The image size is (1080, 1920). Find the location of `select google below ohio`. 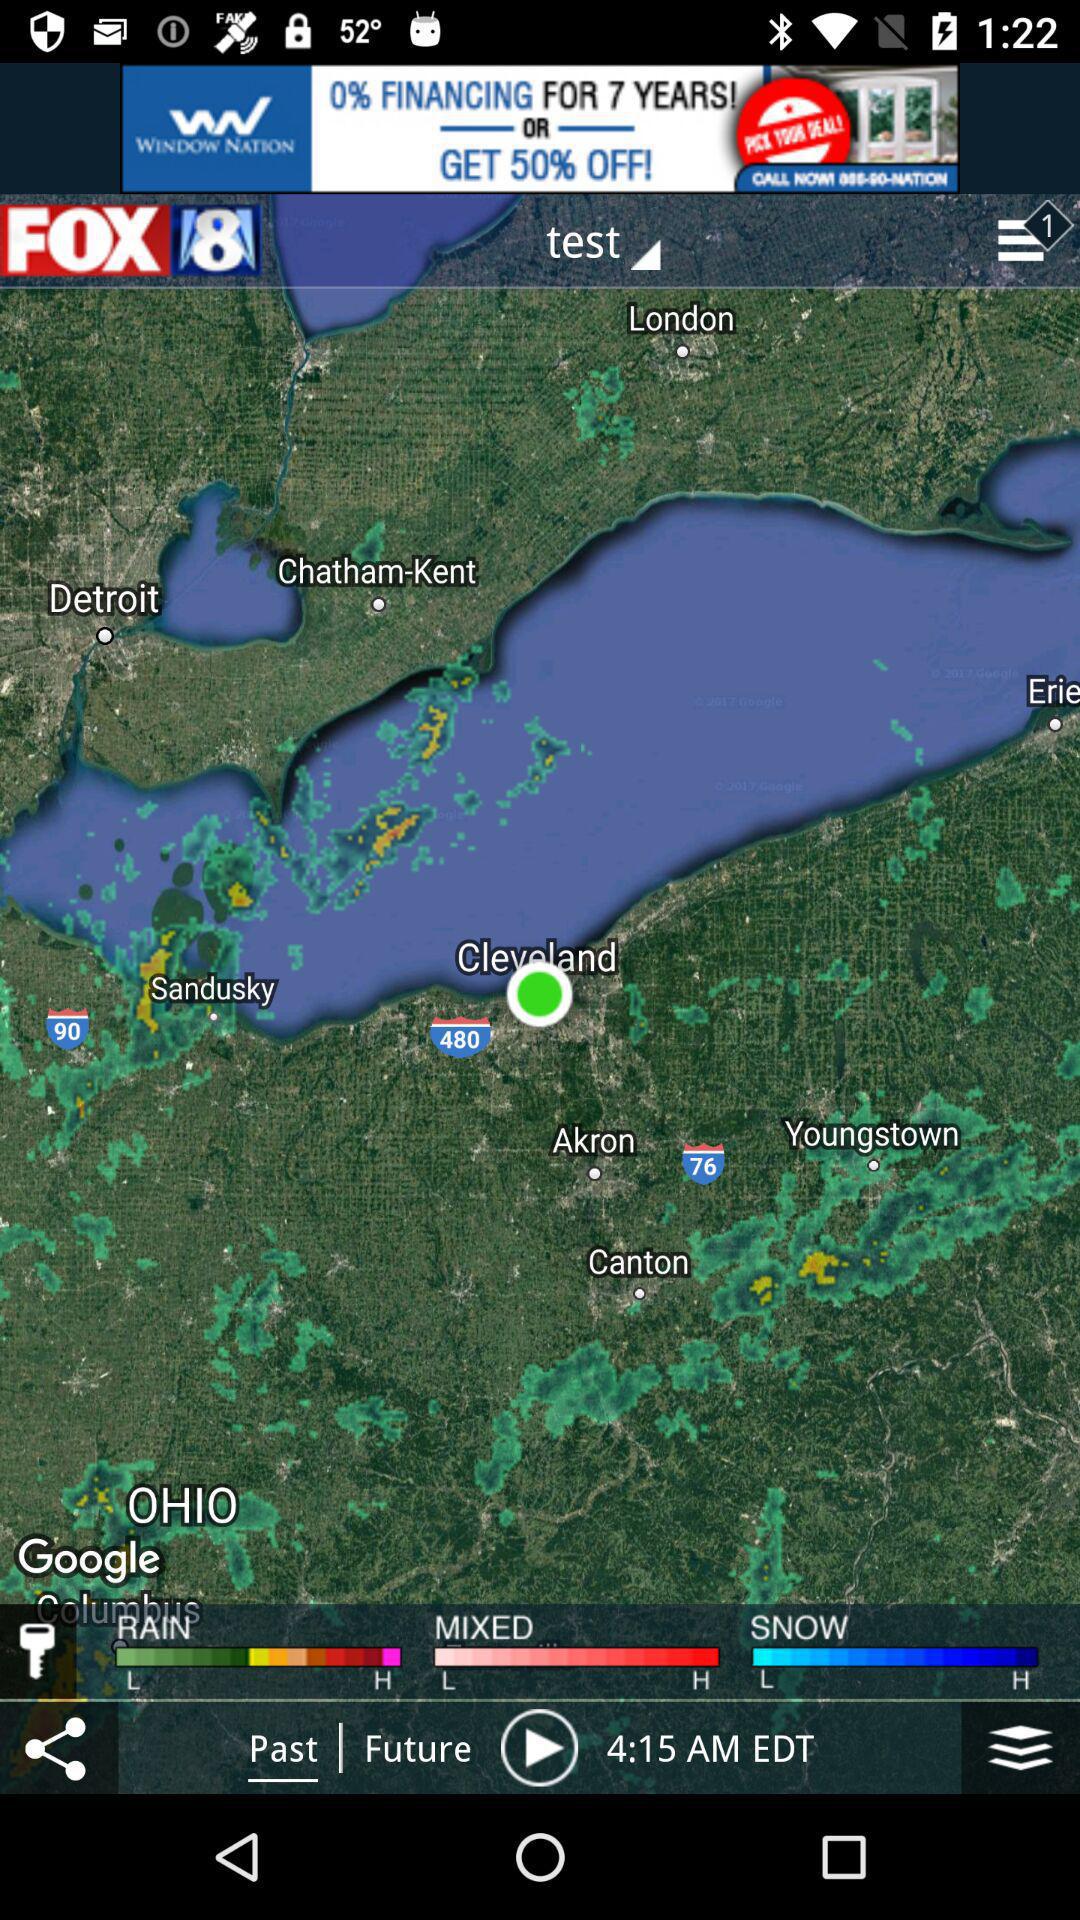

select google below ohio is located at coordinates (92, 1562).